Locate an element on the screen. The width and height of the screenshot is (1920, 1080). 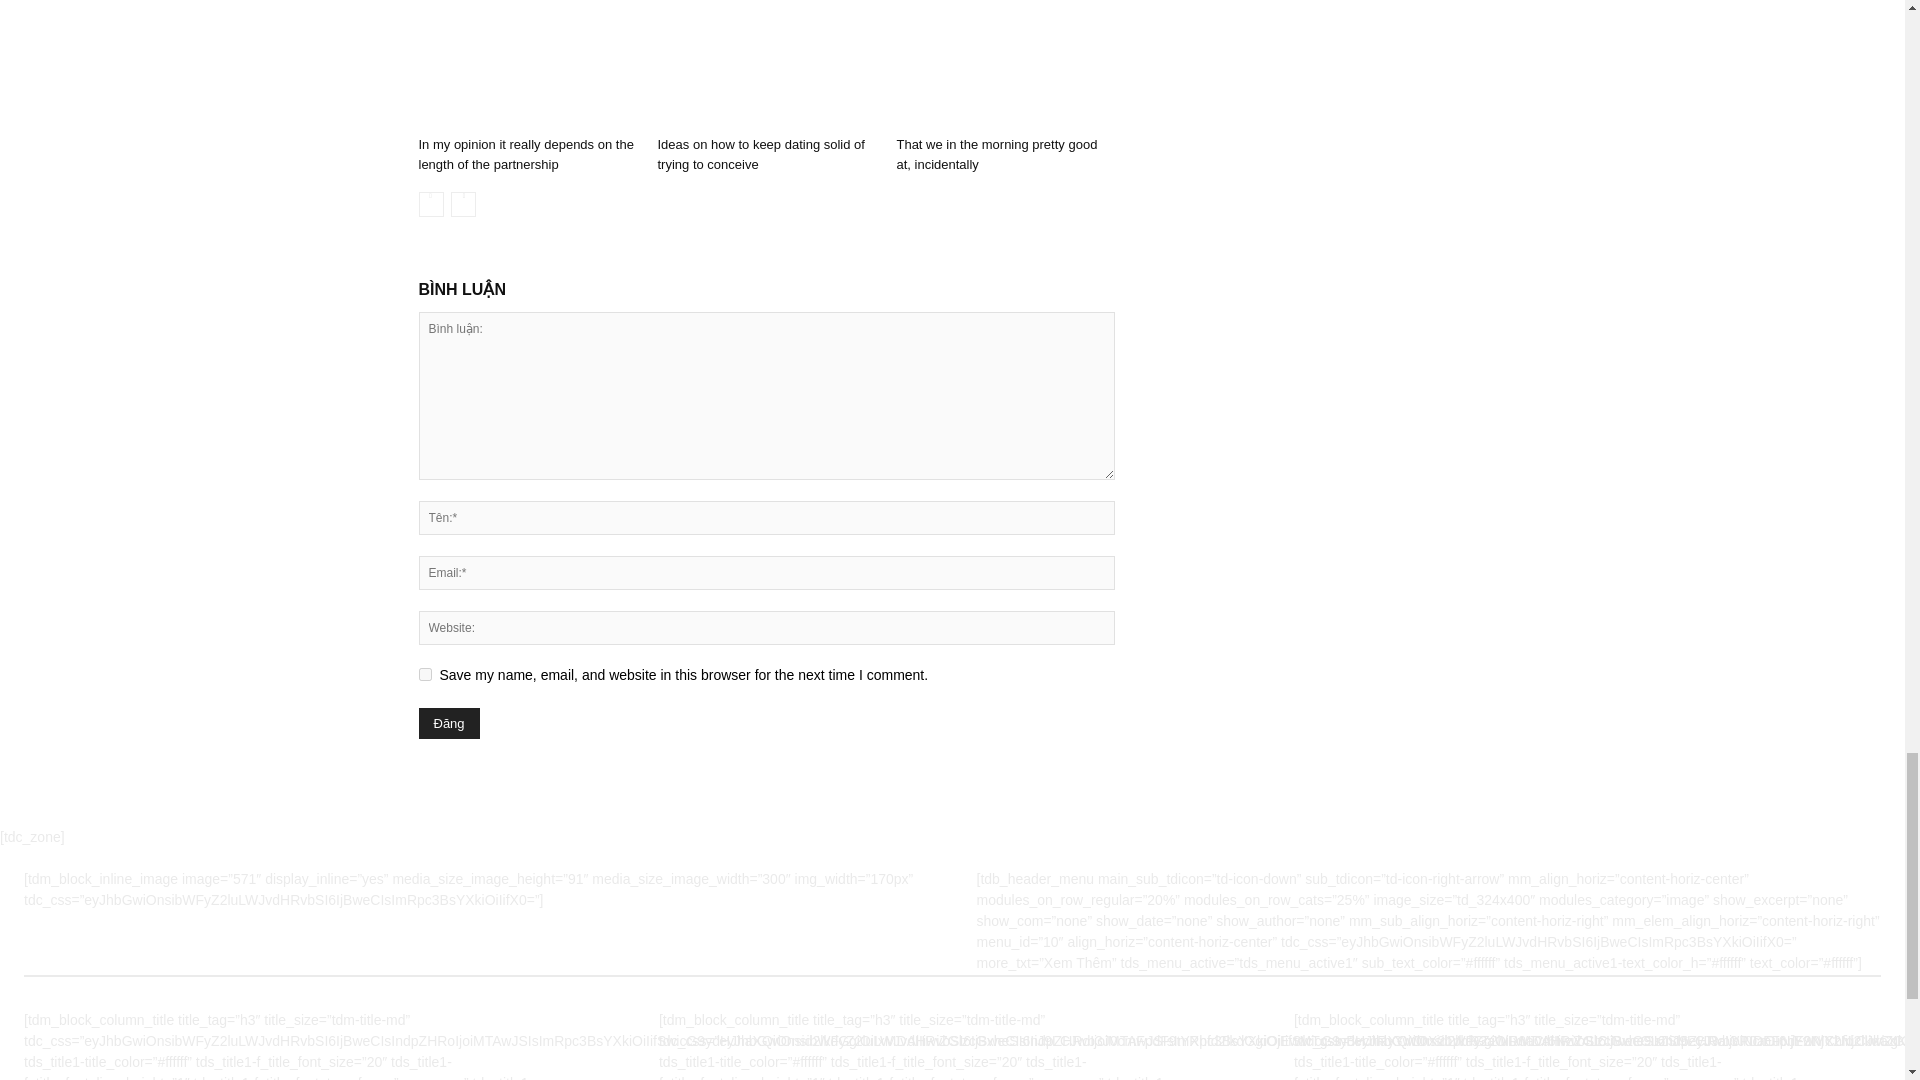
That we in the morning pretty good at, incidentally is located at coordinates (1004, 64).